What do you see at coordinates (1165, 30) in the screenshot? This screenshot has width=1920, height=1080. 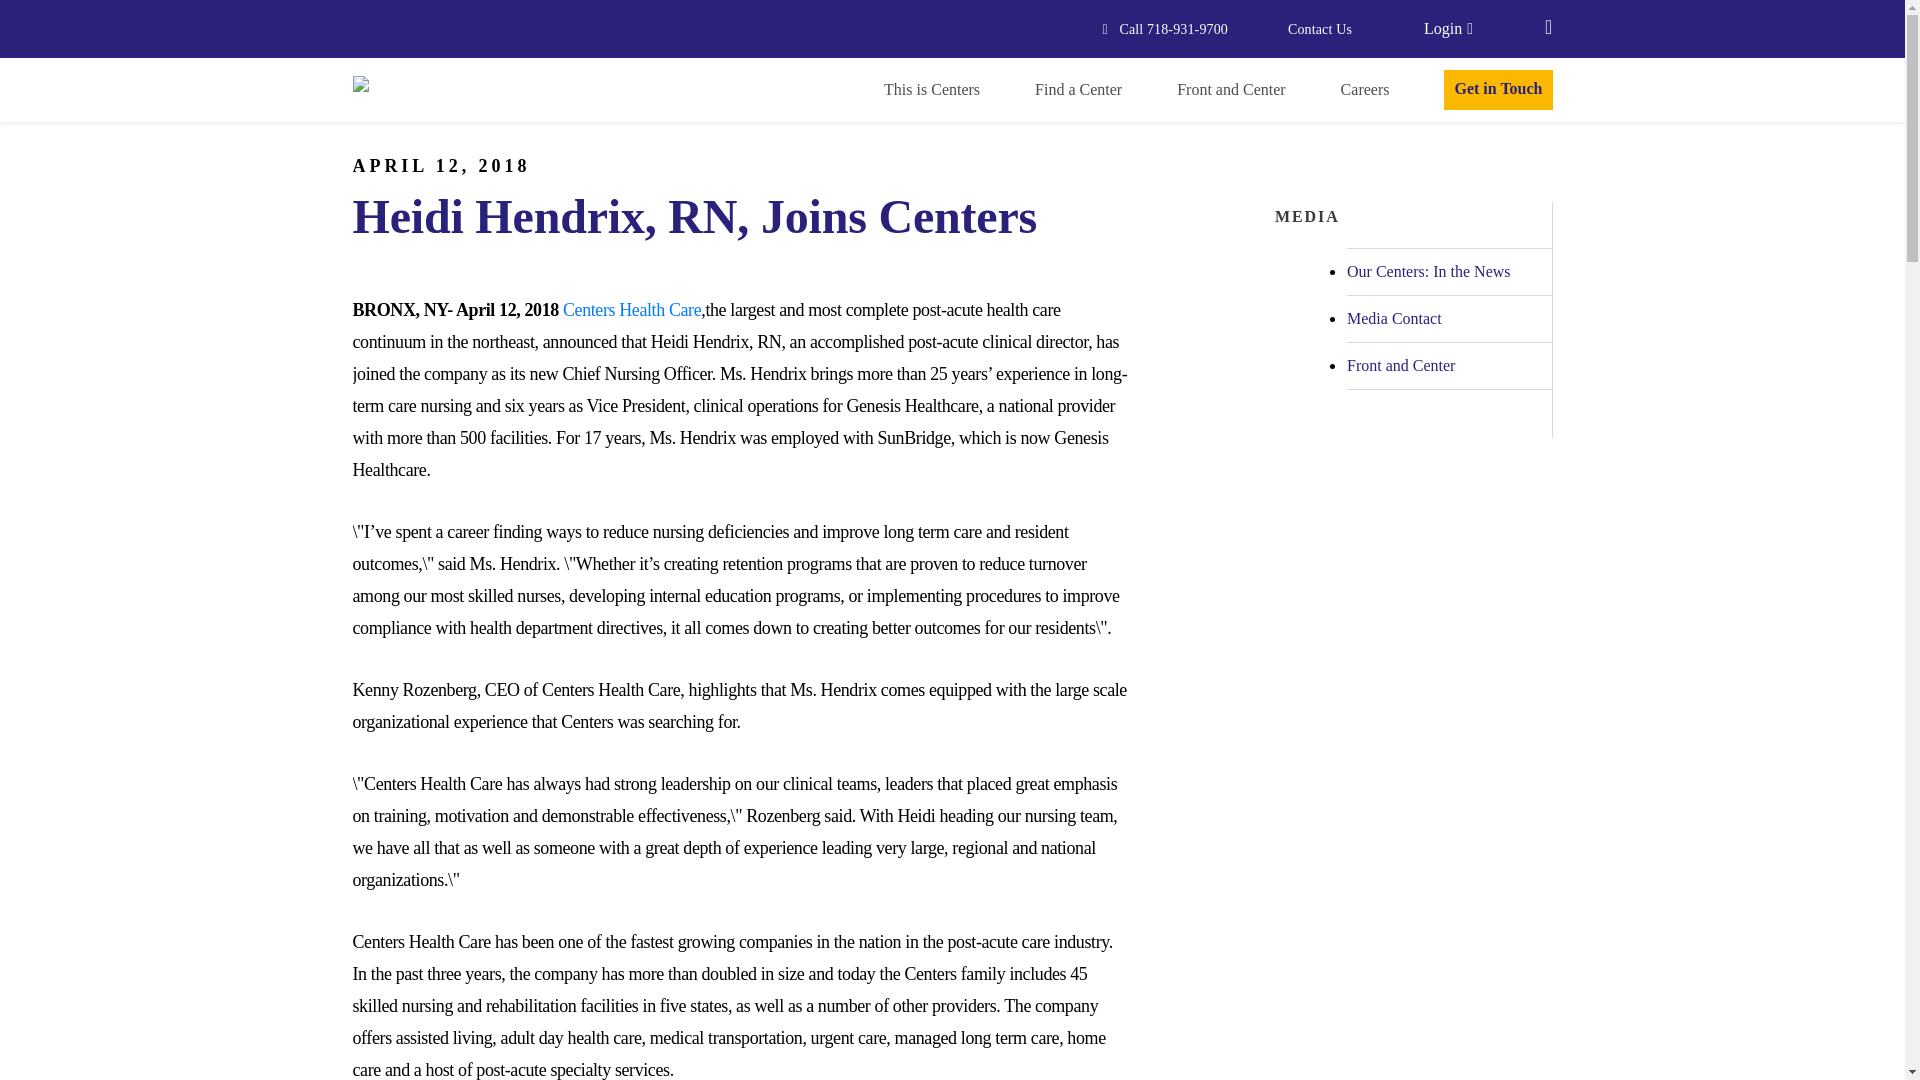 I see `Call 718-931-9700` at bounding box center [1165, 30].